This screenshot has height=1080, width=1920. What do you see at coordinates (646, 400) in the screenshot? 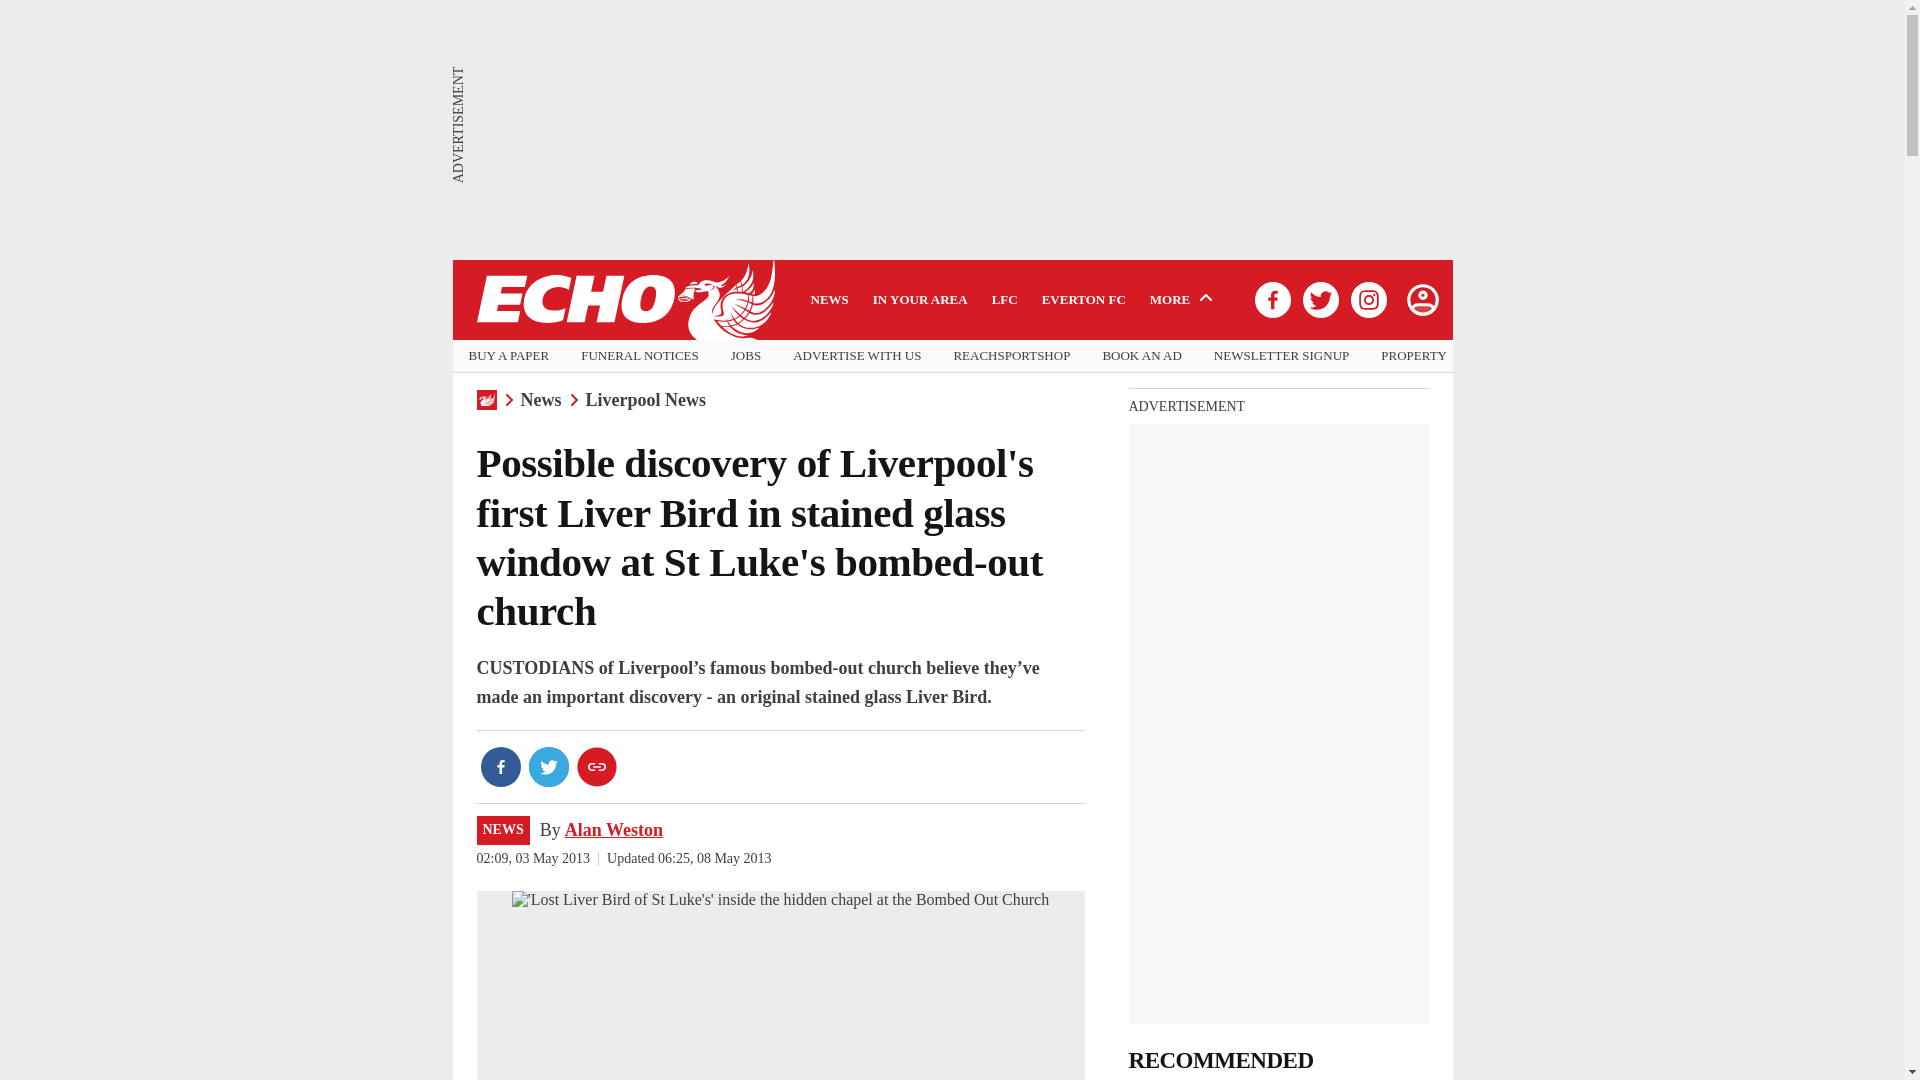
I see `Liverpool News` at bounding box center [646, 400].